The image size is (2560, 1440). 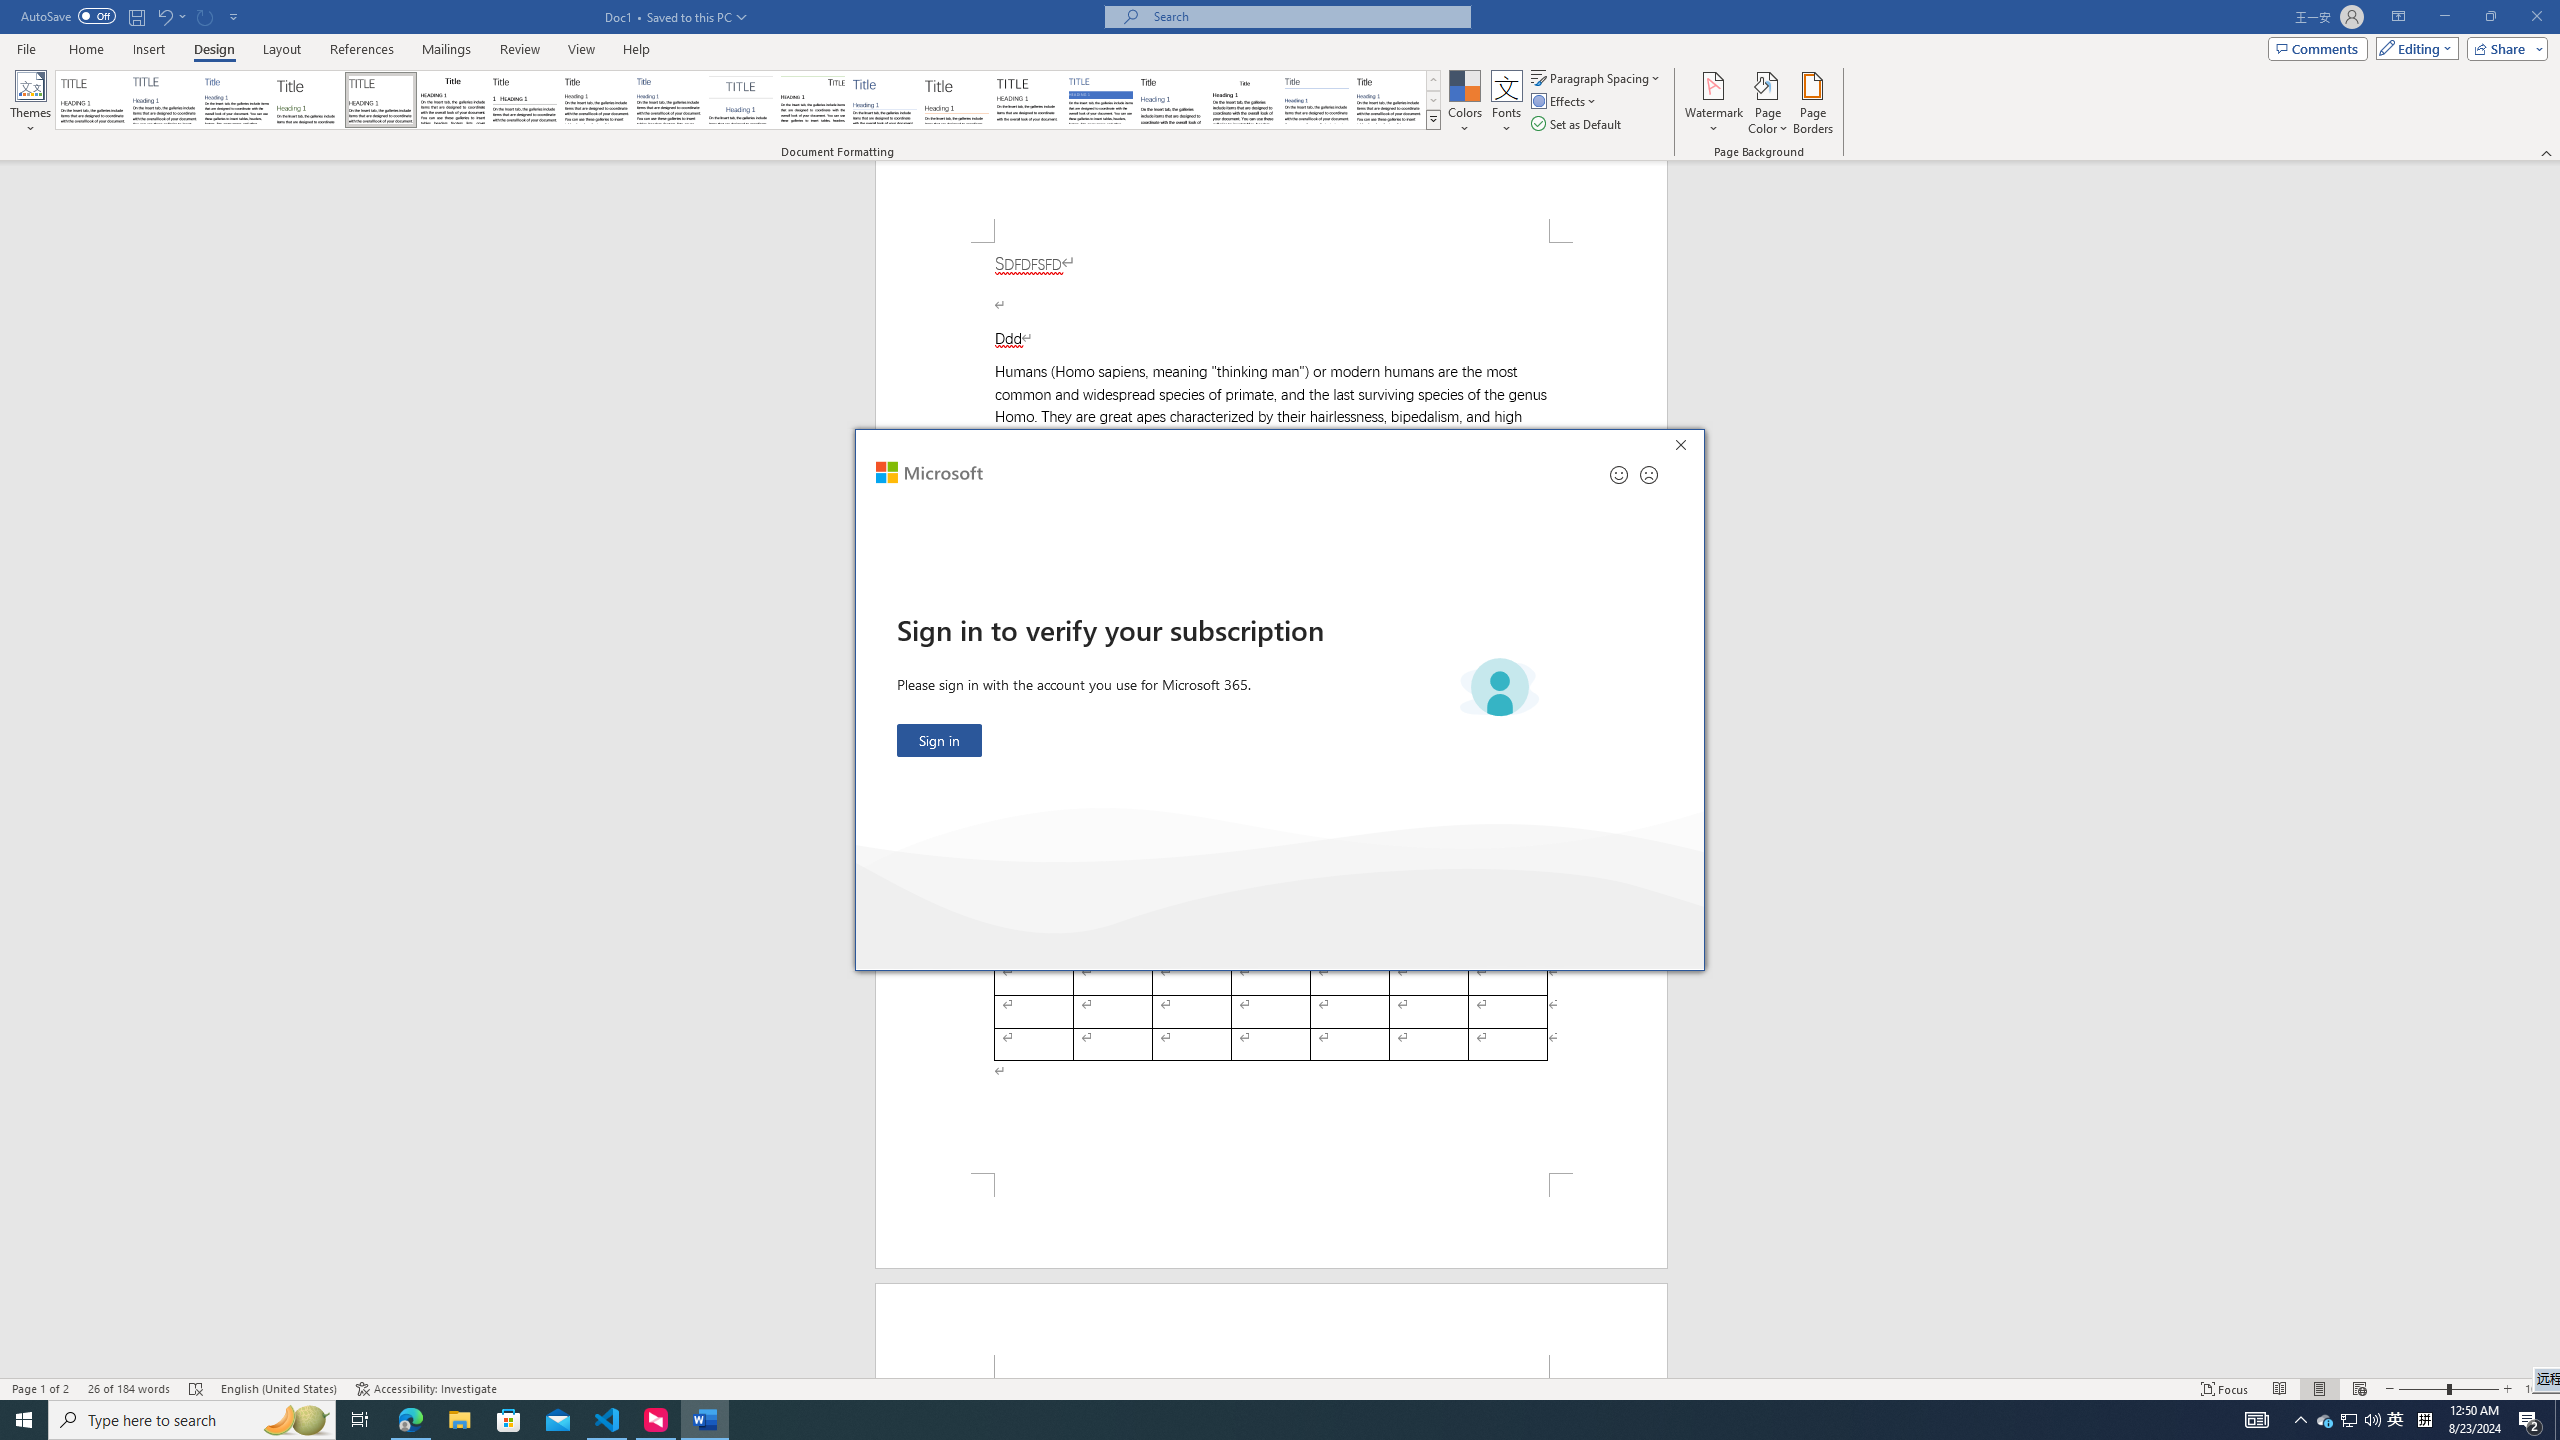 What do you see at coordinates (1713, 103) in the screenshot?
I see `Watermark` at bounding box center [1713, 103].